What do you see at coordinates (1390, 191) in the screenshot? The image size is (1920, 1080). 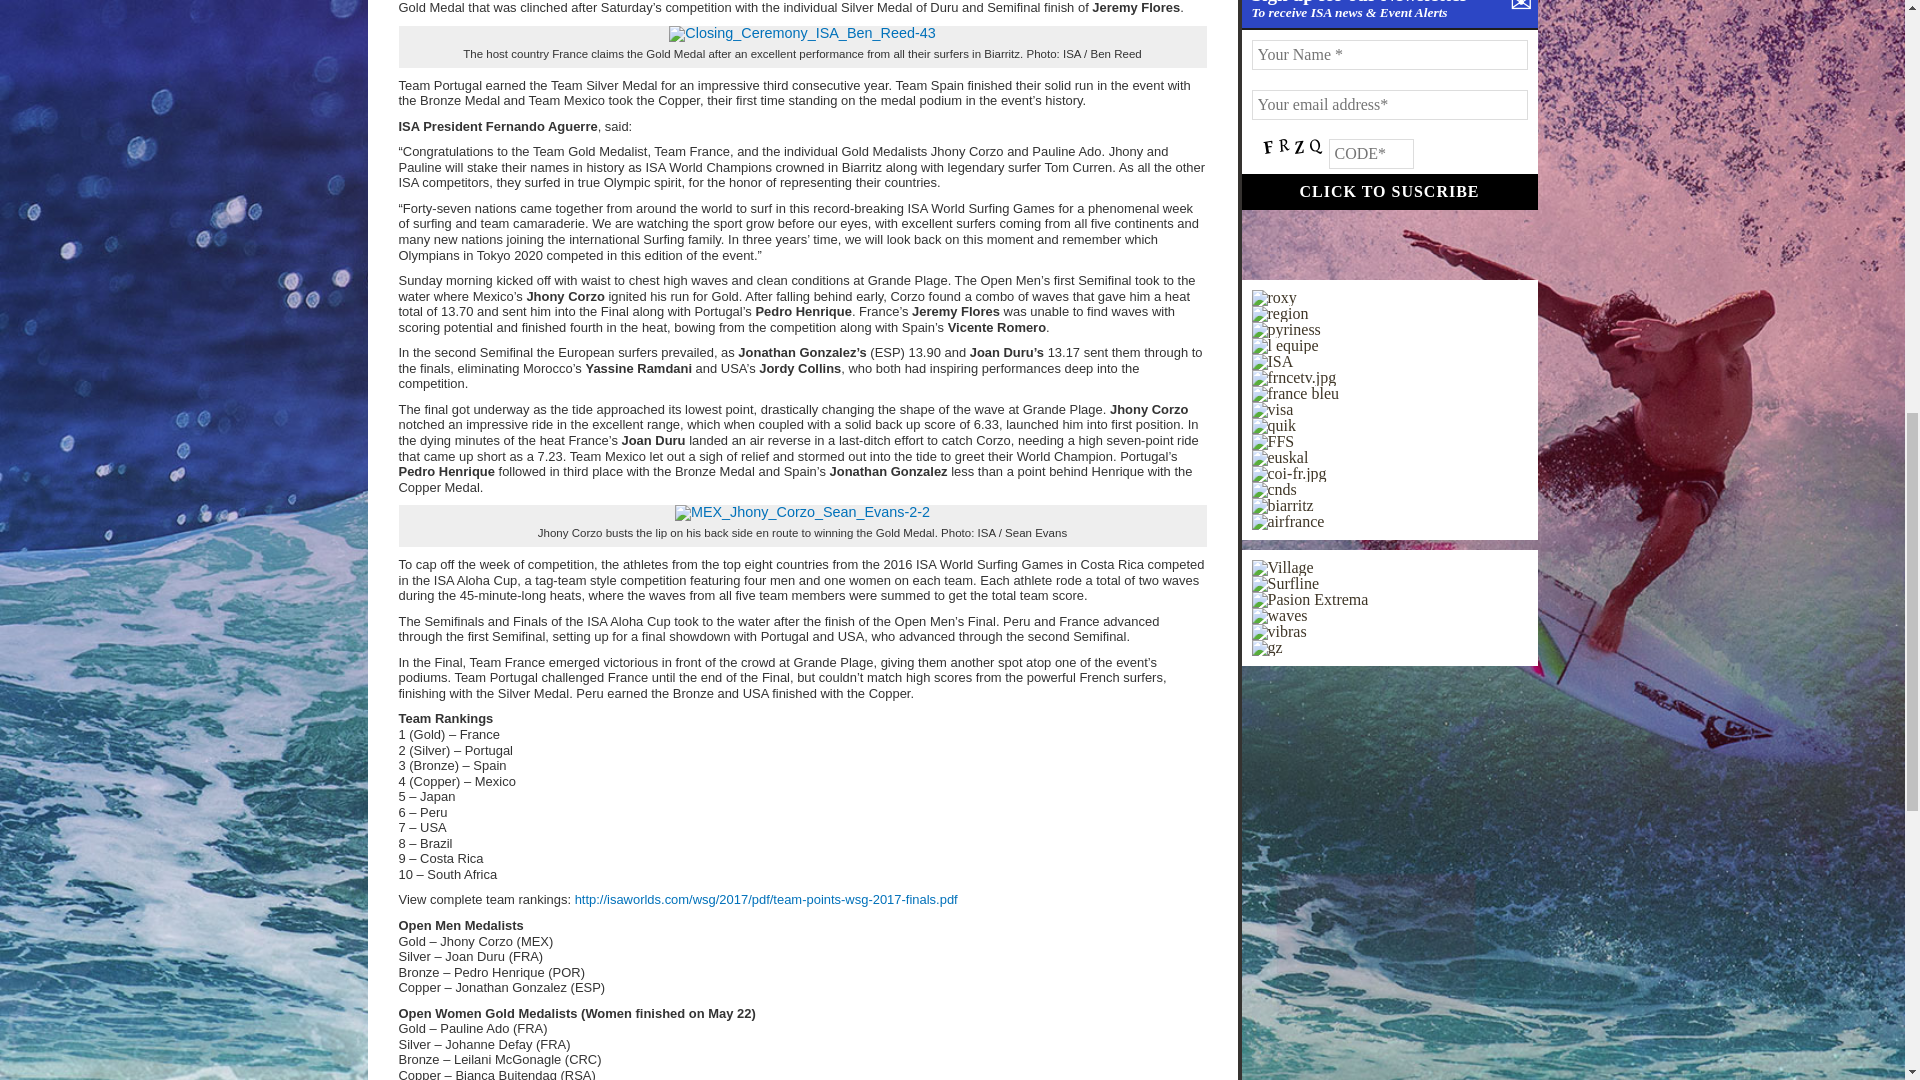 I see `click to SUSCRIBE` at bounding box center [1390, 191].